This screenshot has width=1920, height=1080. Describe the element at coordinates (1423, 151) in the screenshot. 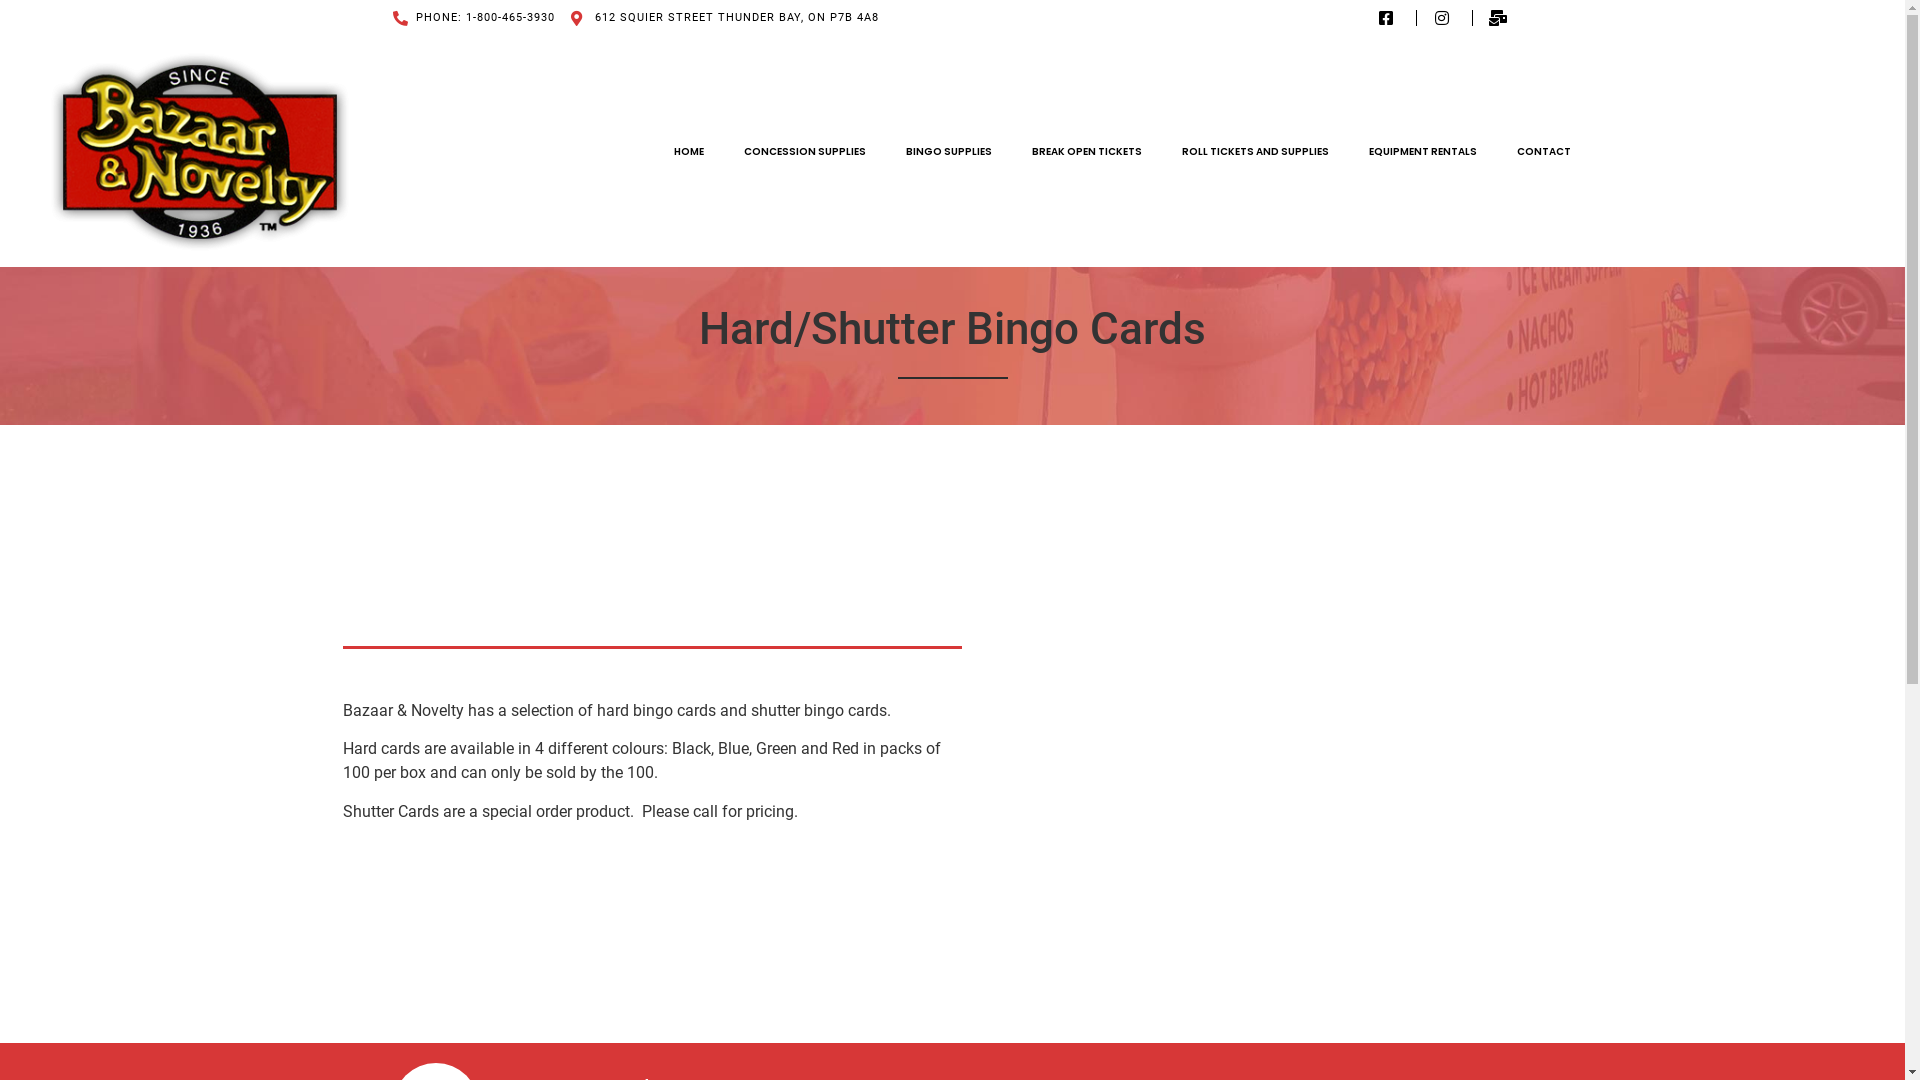

I see `EQUIPMENT RENTALS` at that location.